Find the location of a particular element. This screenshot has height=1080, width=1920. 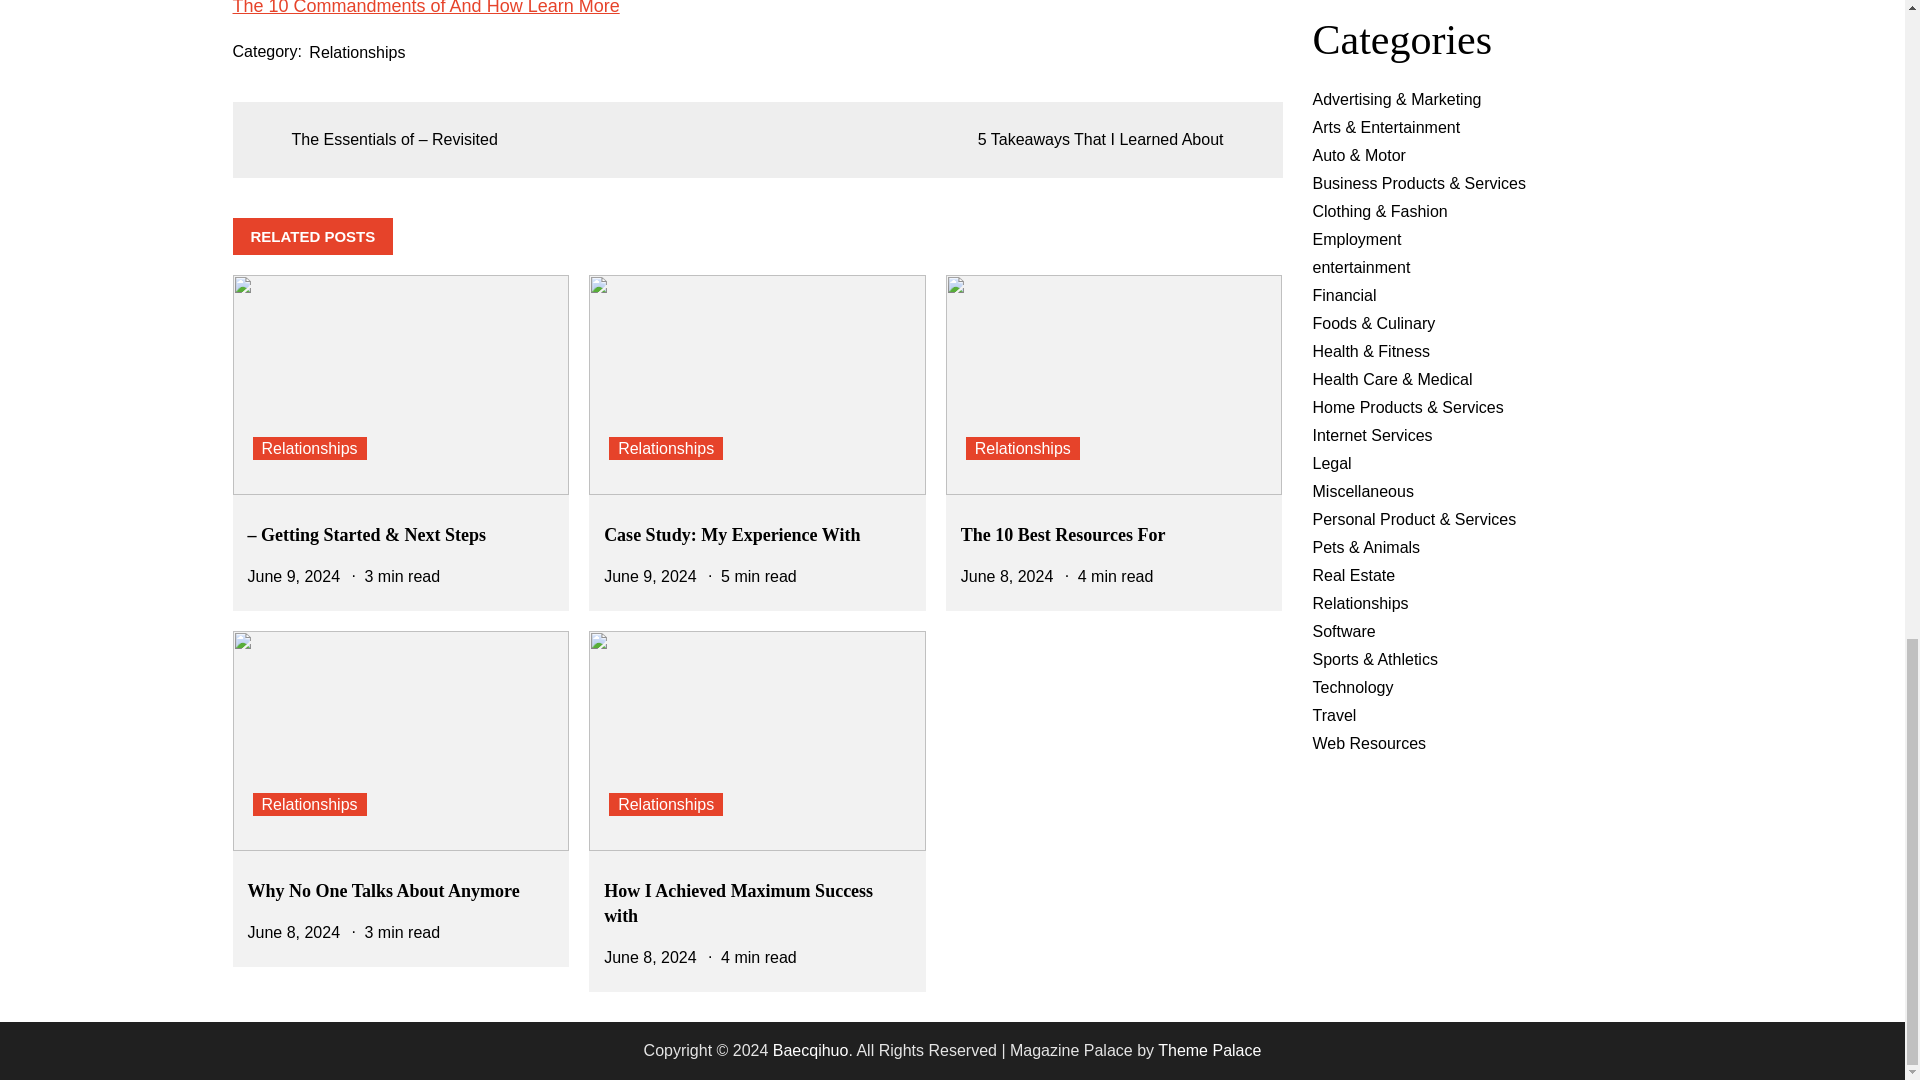

Relationships is located at coordinates (666, 448).